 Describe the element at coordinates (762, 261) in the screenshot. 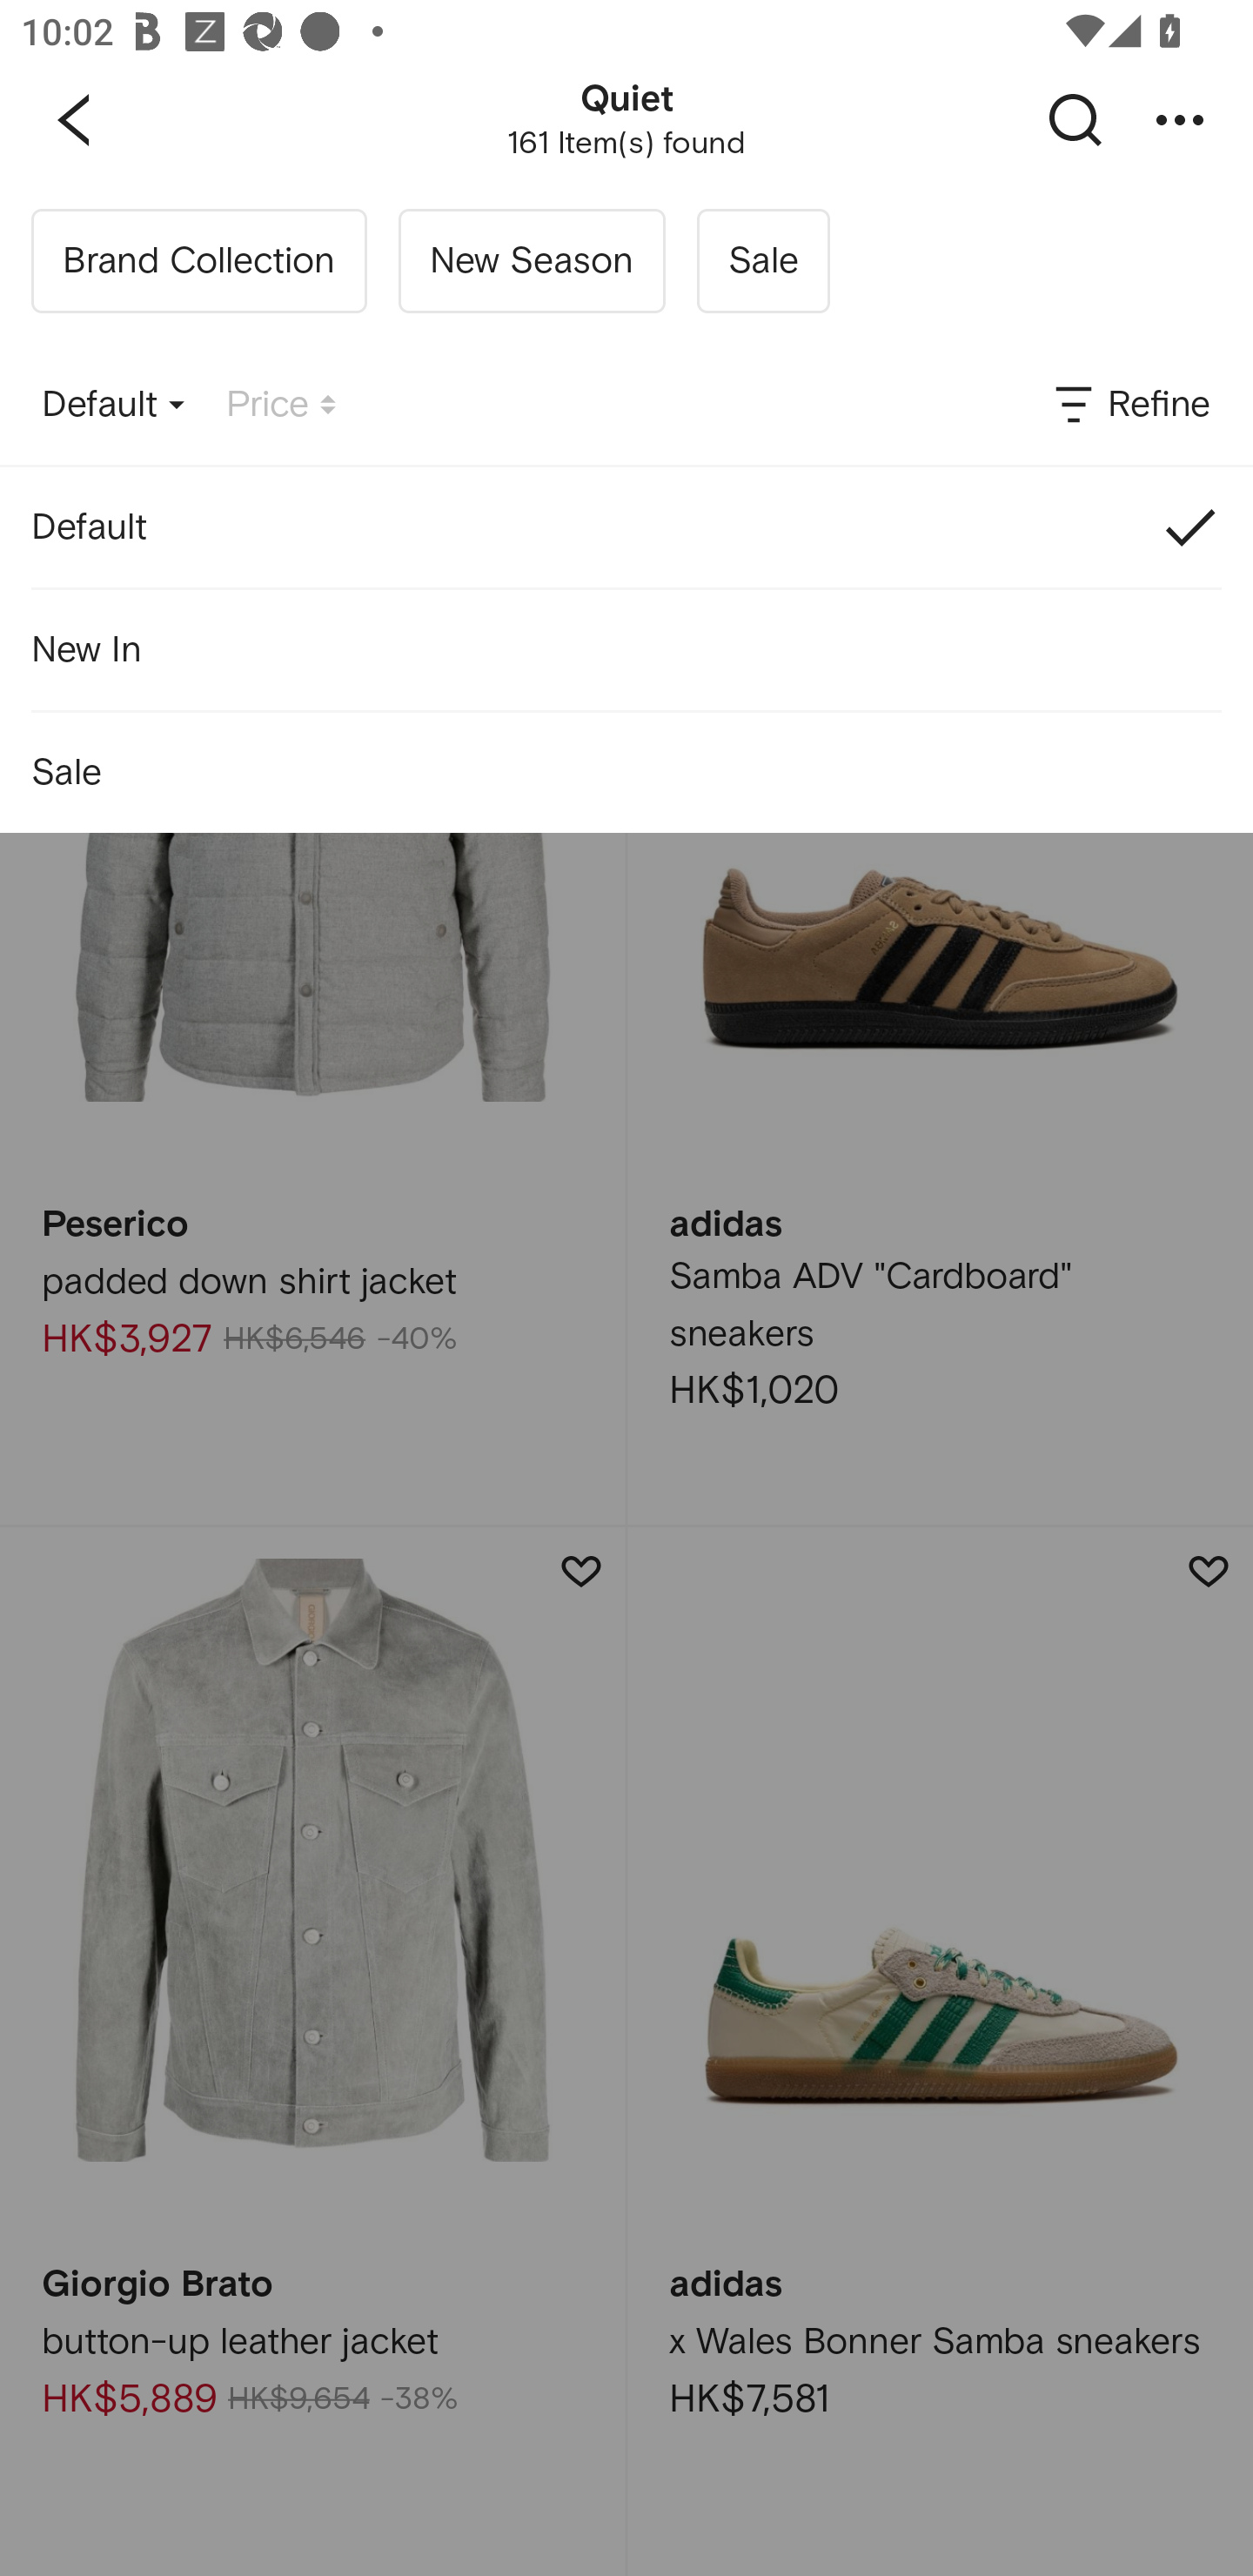

I see `Sale` at that location.